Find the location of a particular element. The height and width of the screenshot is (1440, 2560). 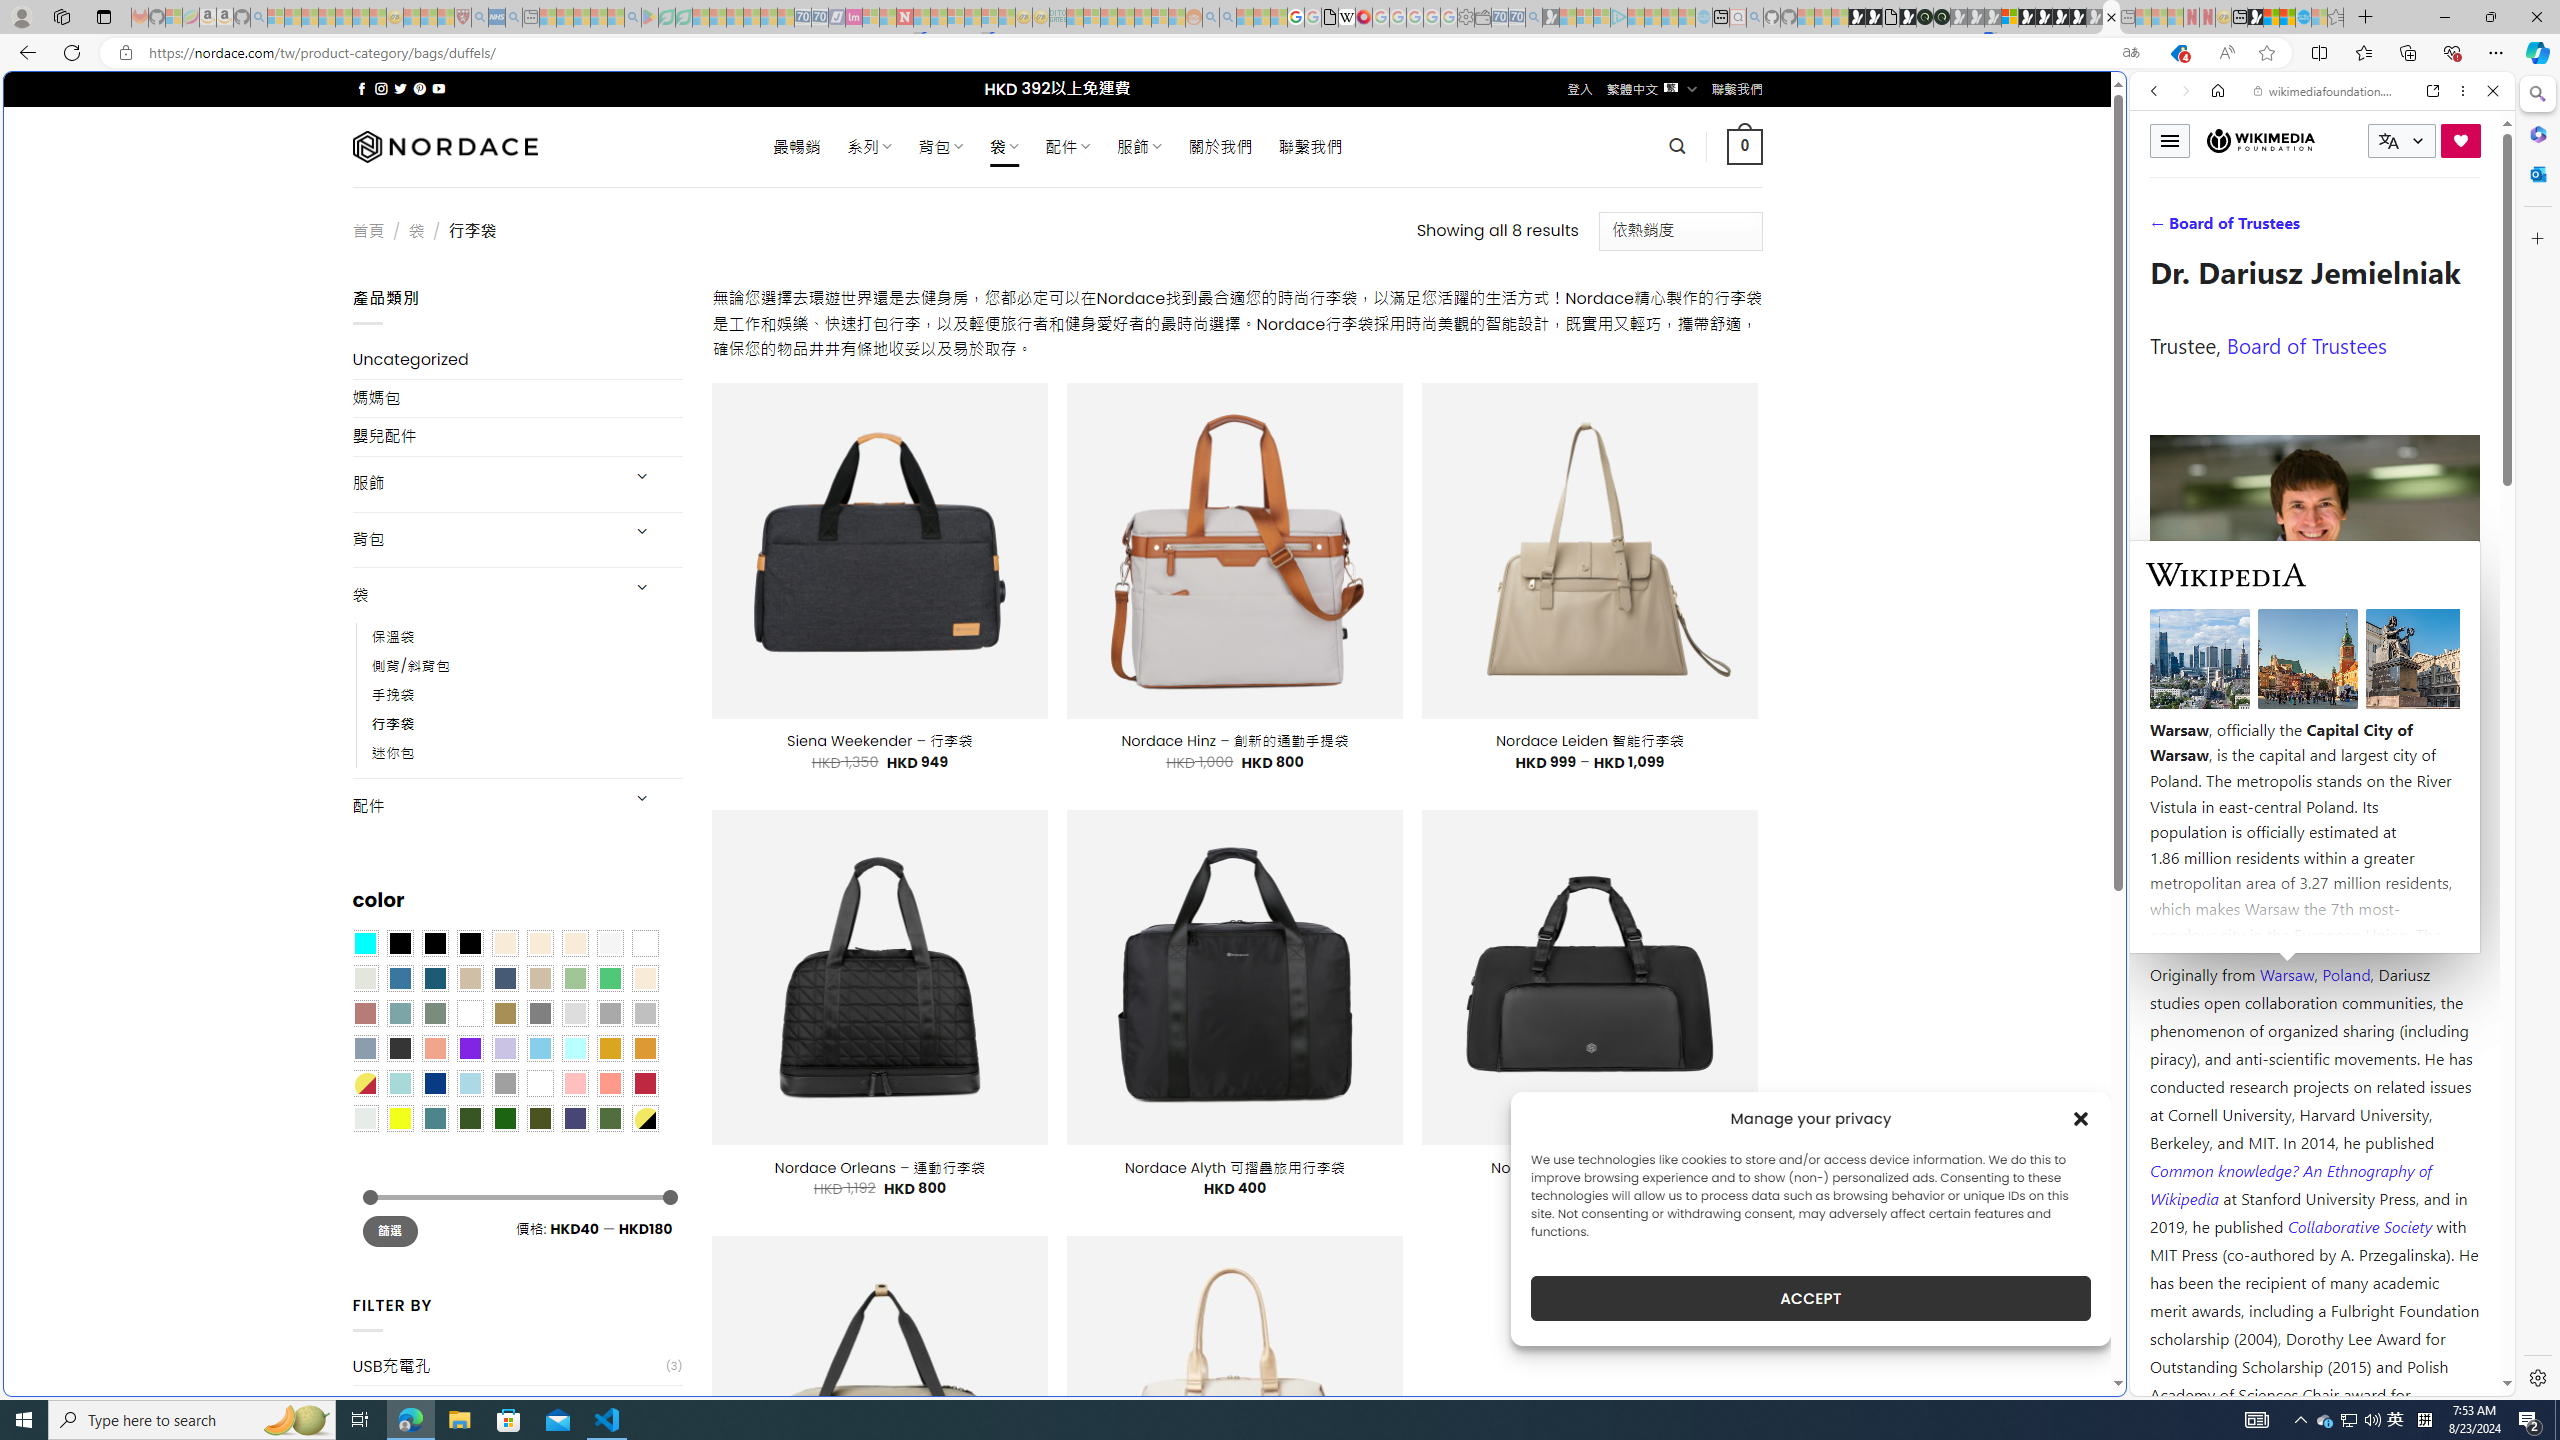

Follow on Pinterest is located at coordinates (418, 88).